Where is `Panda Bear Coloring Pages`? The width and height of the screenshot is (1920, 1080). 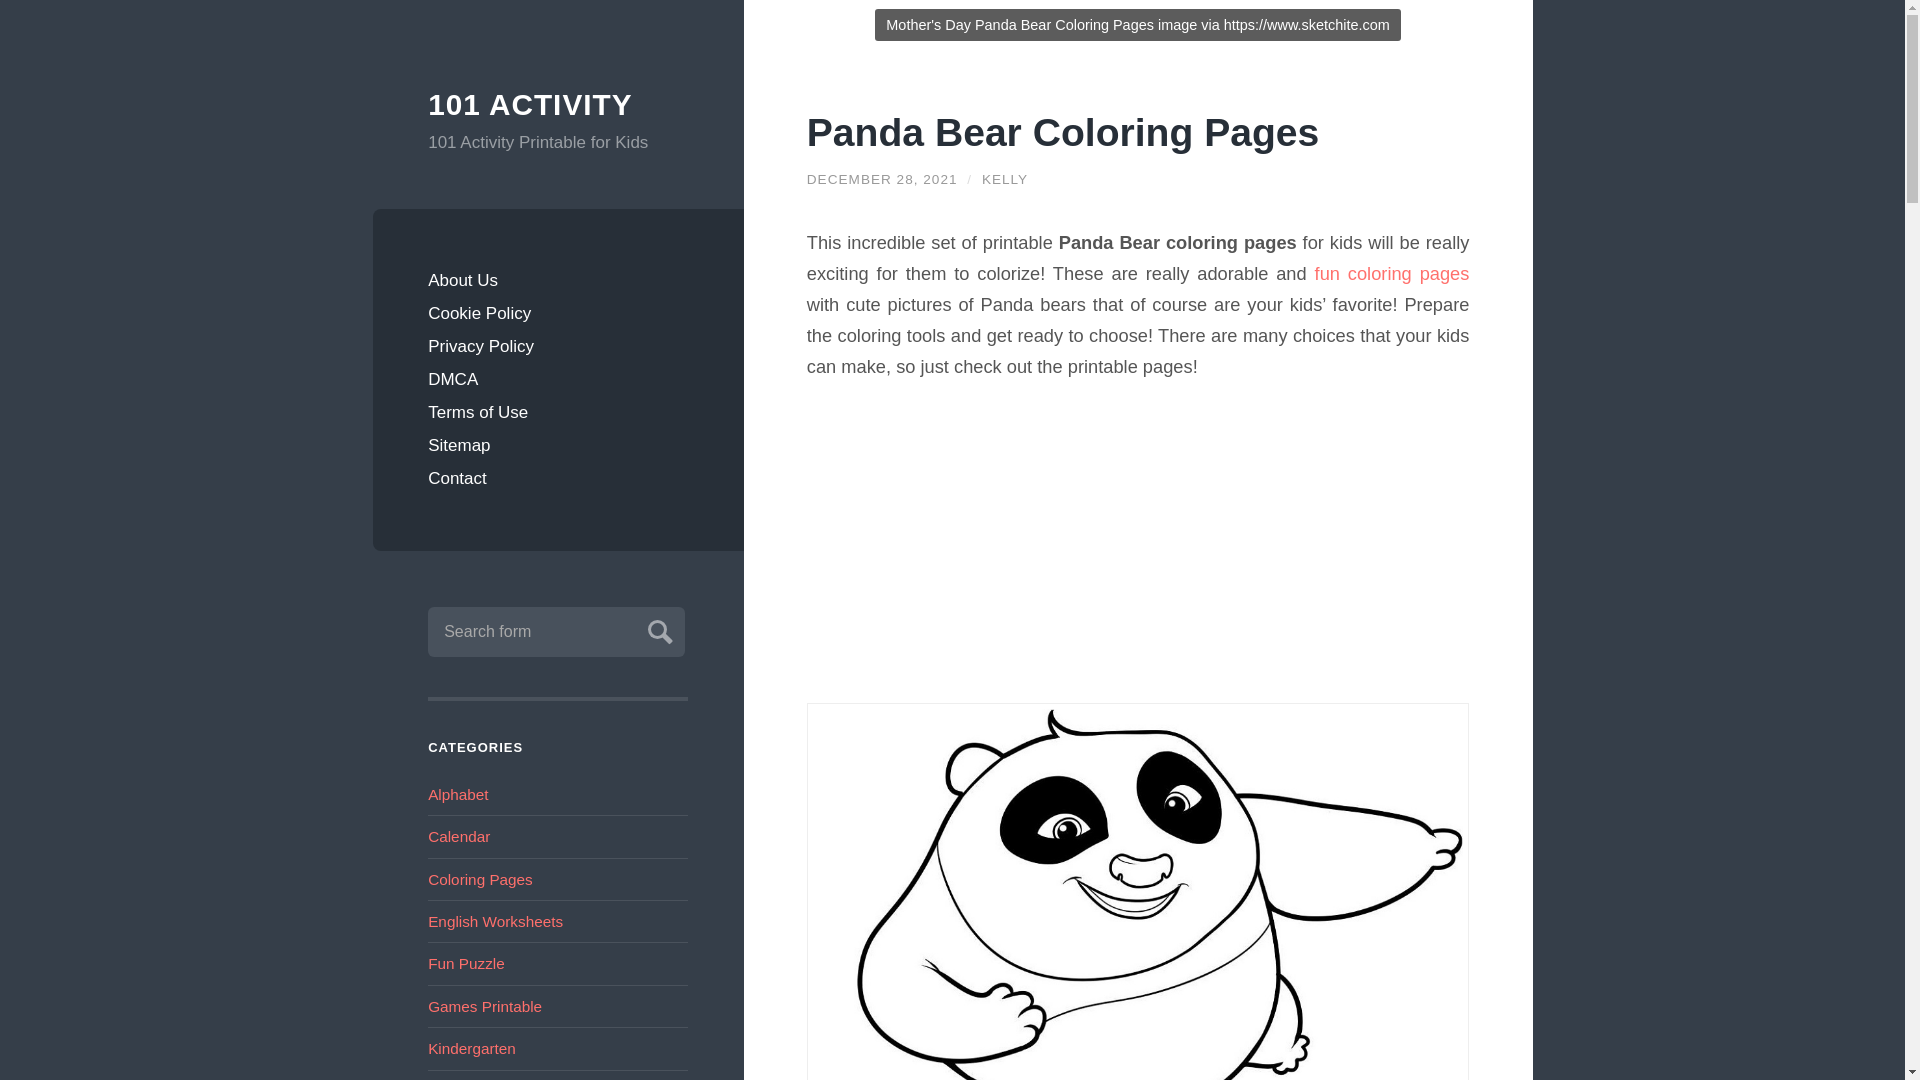
Panda Bear Coloring Pages is located at coordinates (1063, 132).